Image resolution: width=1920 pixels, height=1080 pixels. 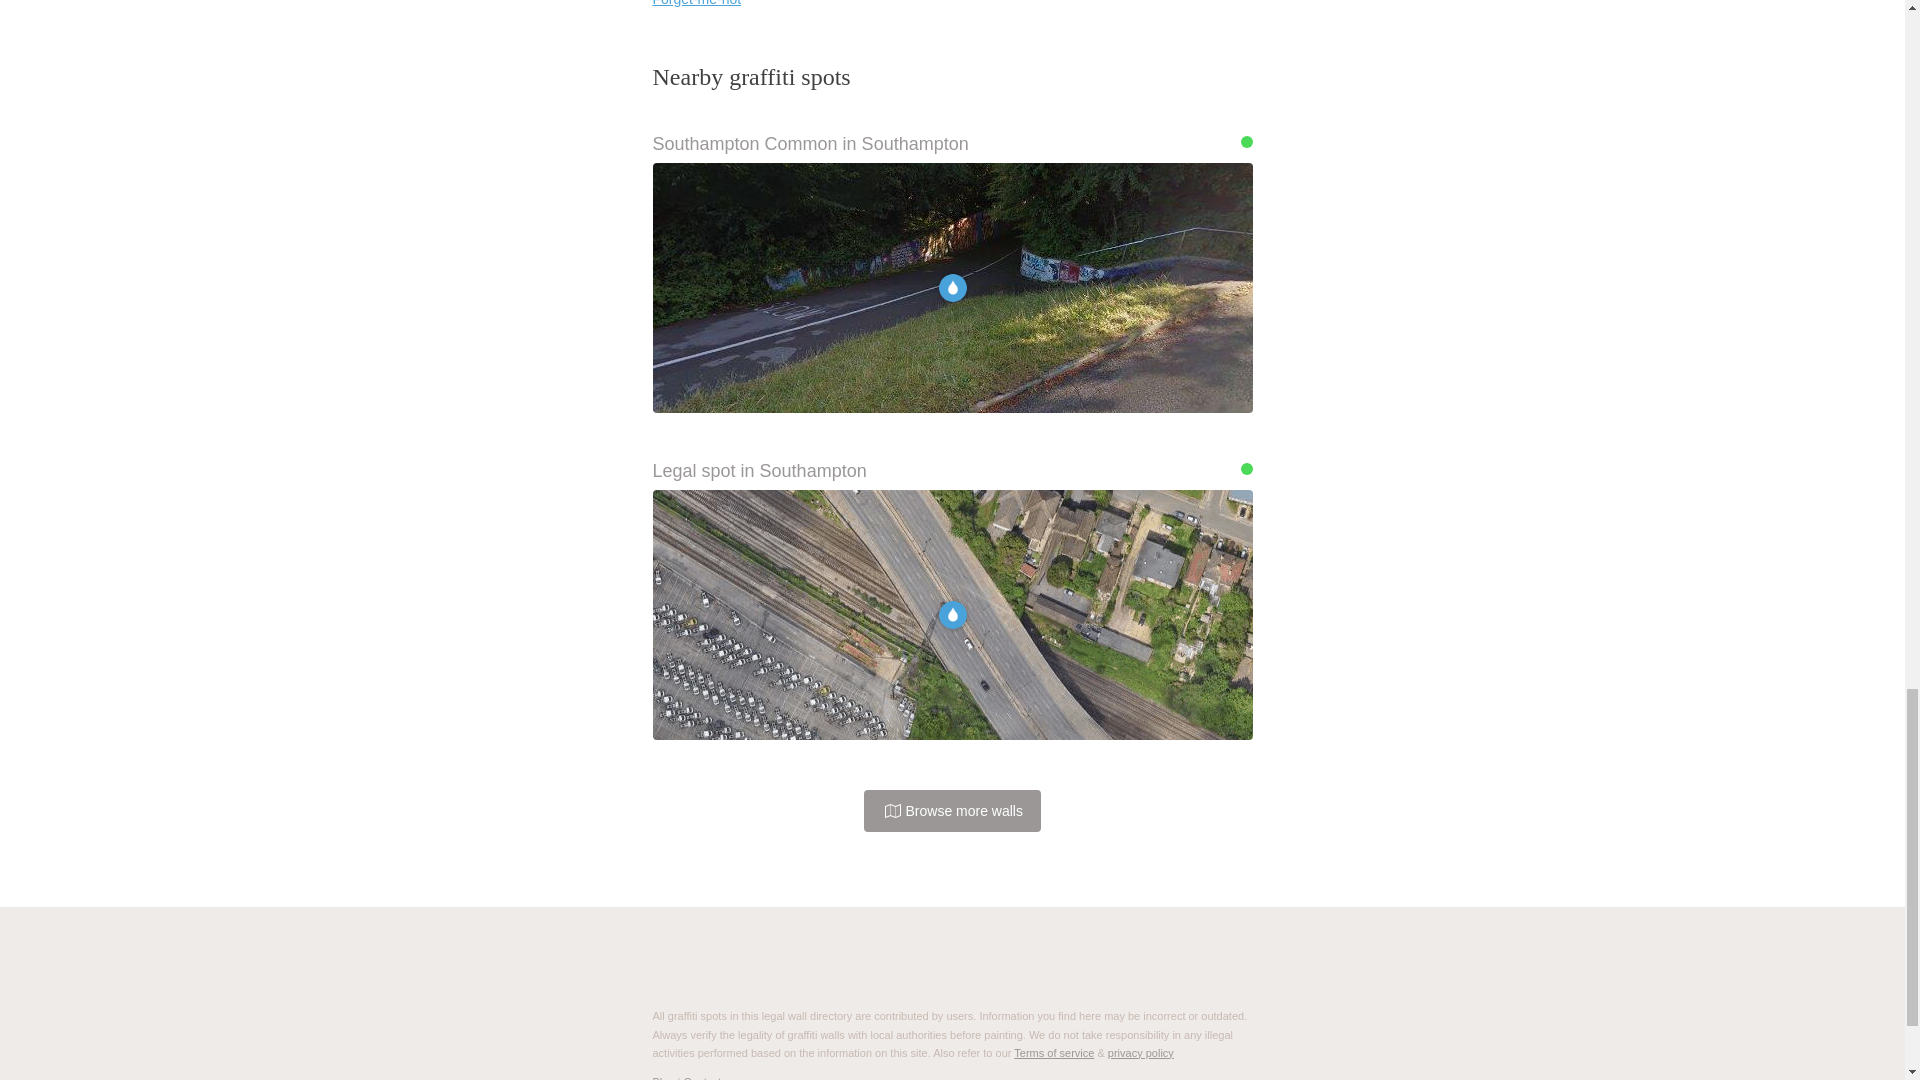 What do you see at coordinates (702, 1078) in the screenshot?
I see `Contact` at bounding box center [702, 1078].